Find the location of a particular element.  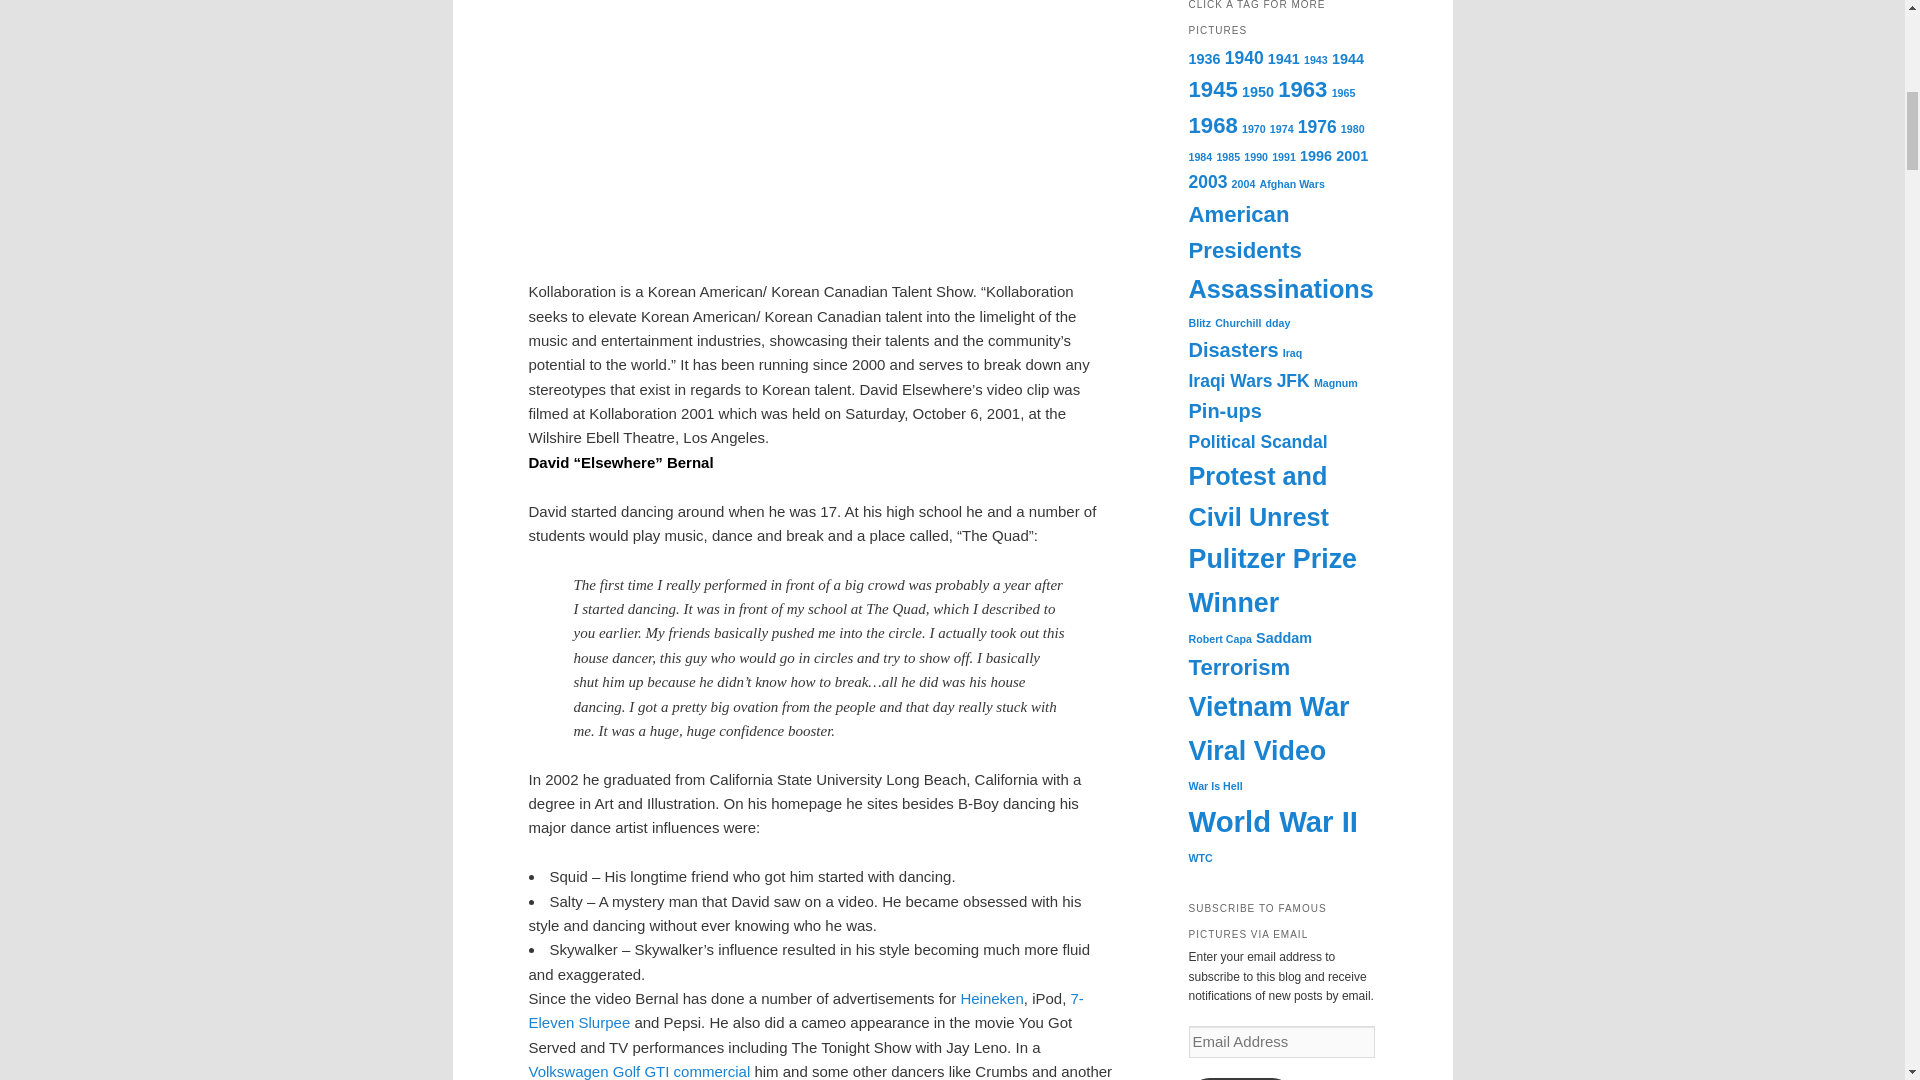

Heineken is located at coordinates (992, 998).